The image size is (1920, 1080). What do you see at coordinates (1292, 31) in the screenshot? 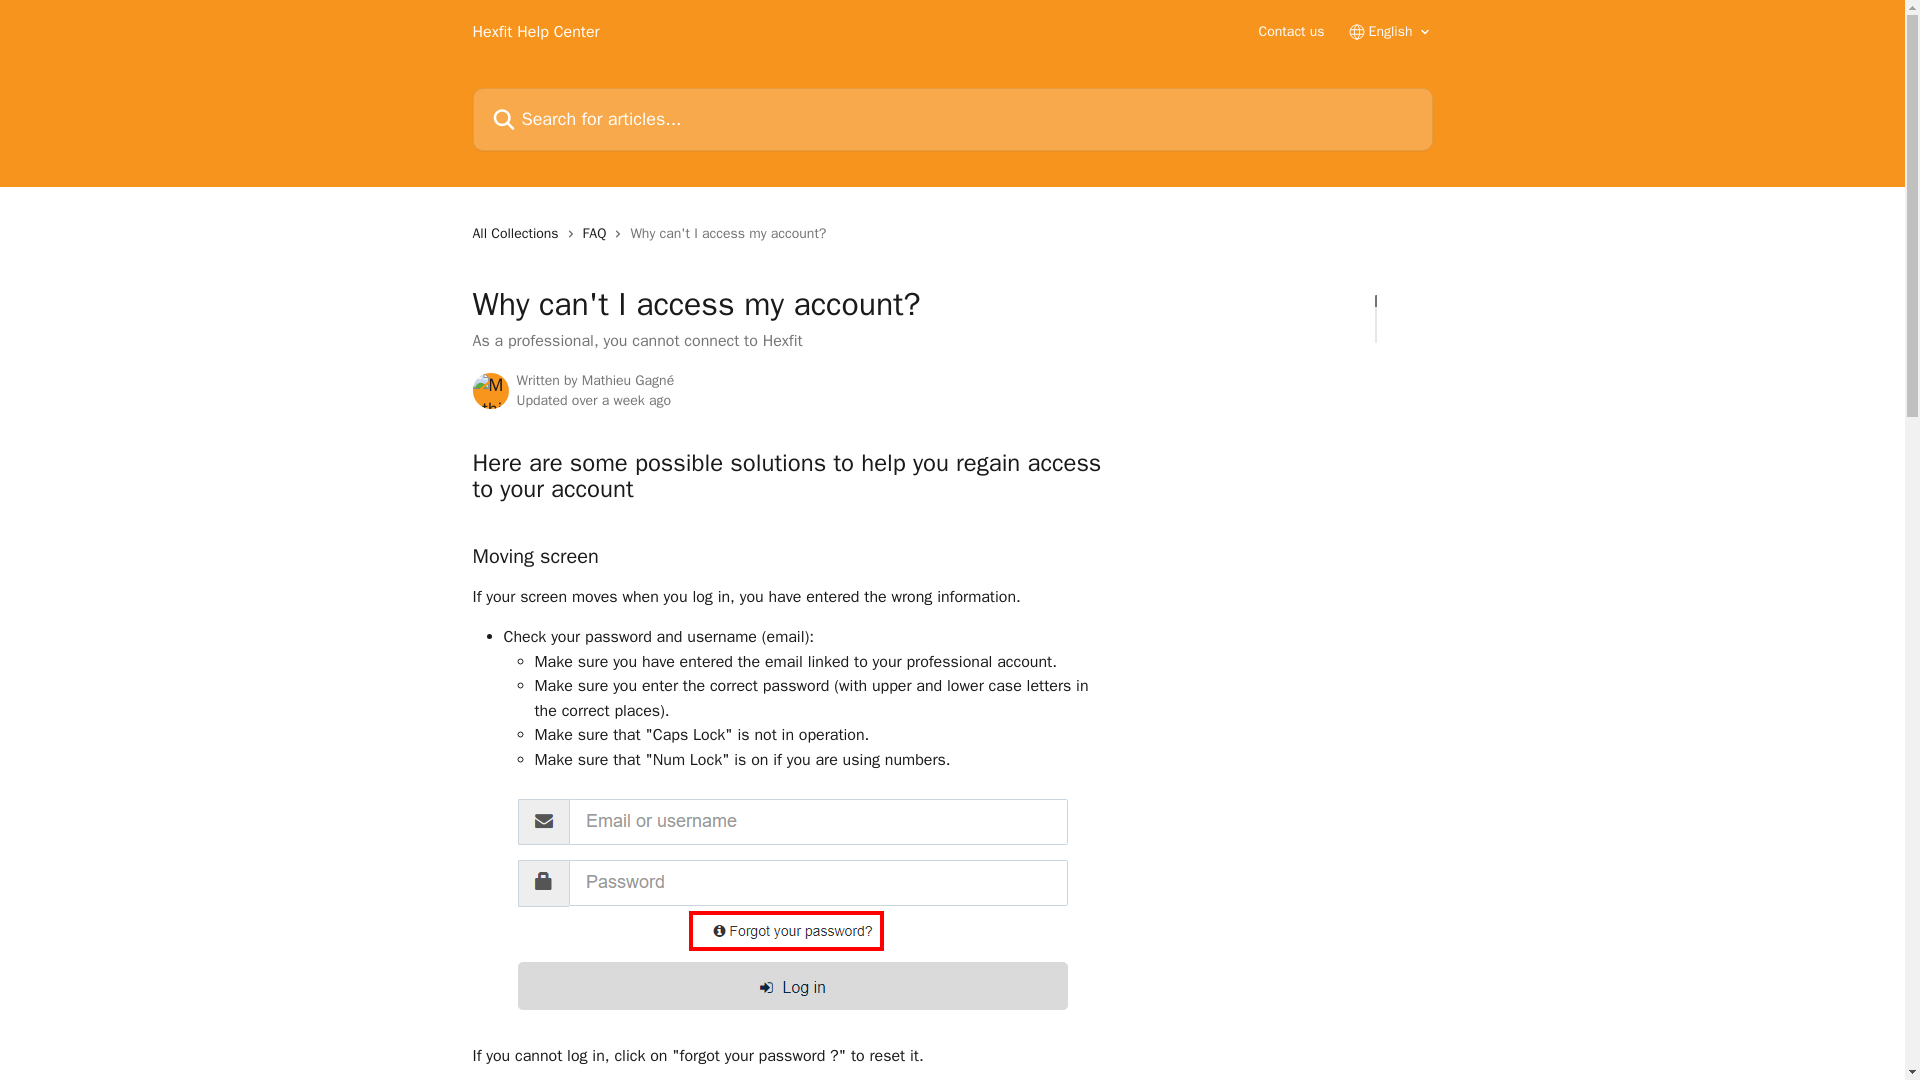
I see `Contact us` at bounding box center [1292, 31].